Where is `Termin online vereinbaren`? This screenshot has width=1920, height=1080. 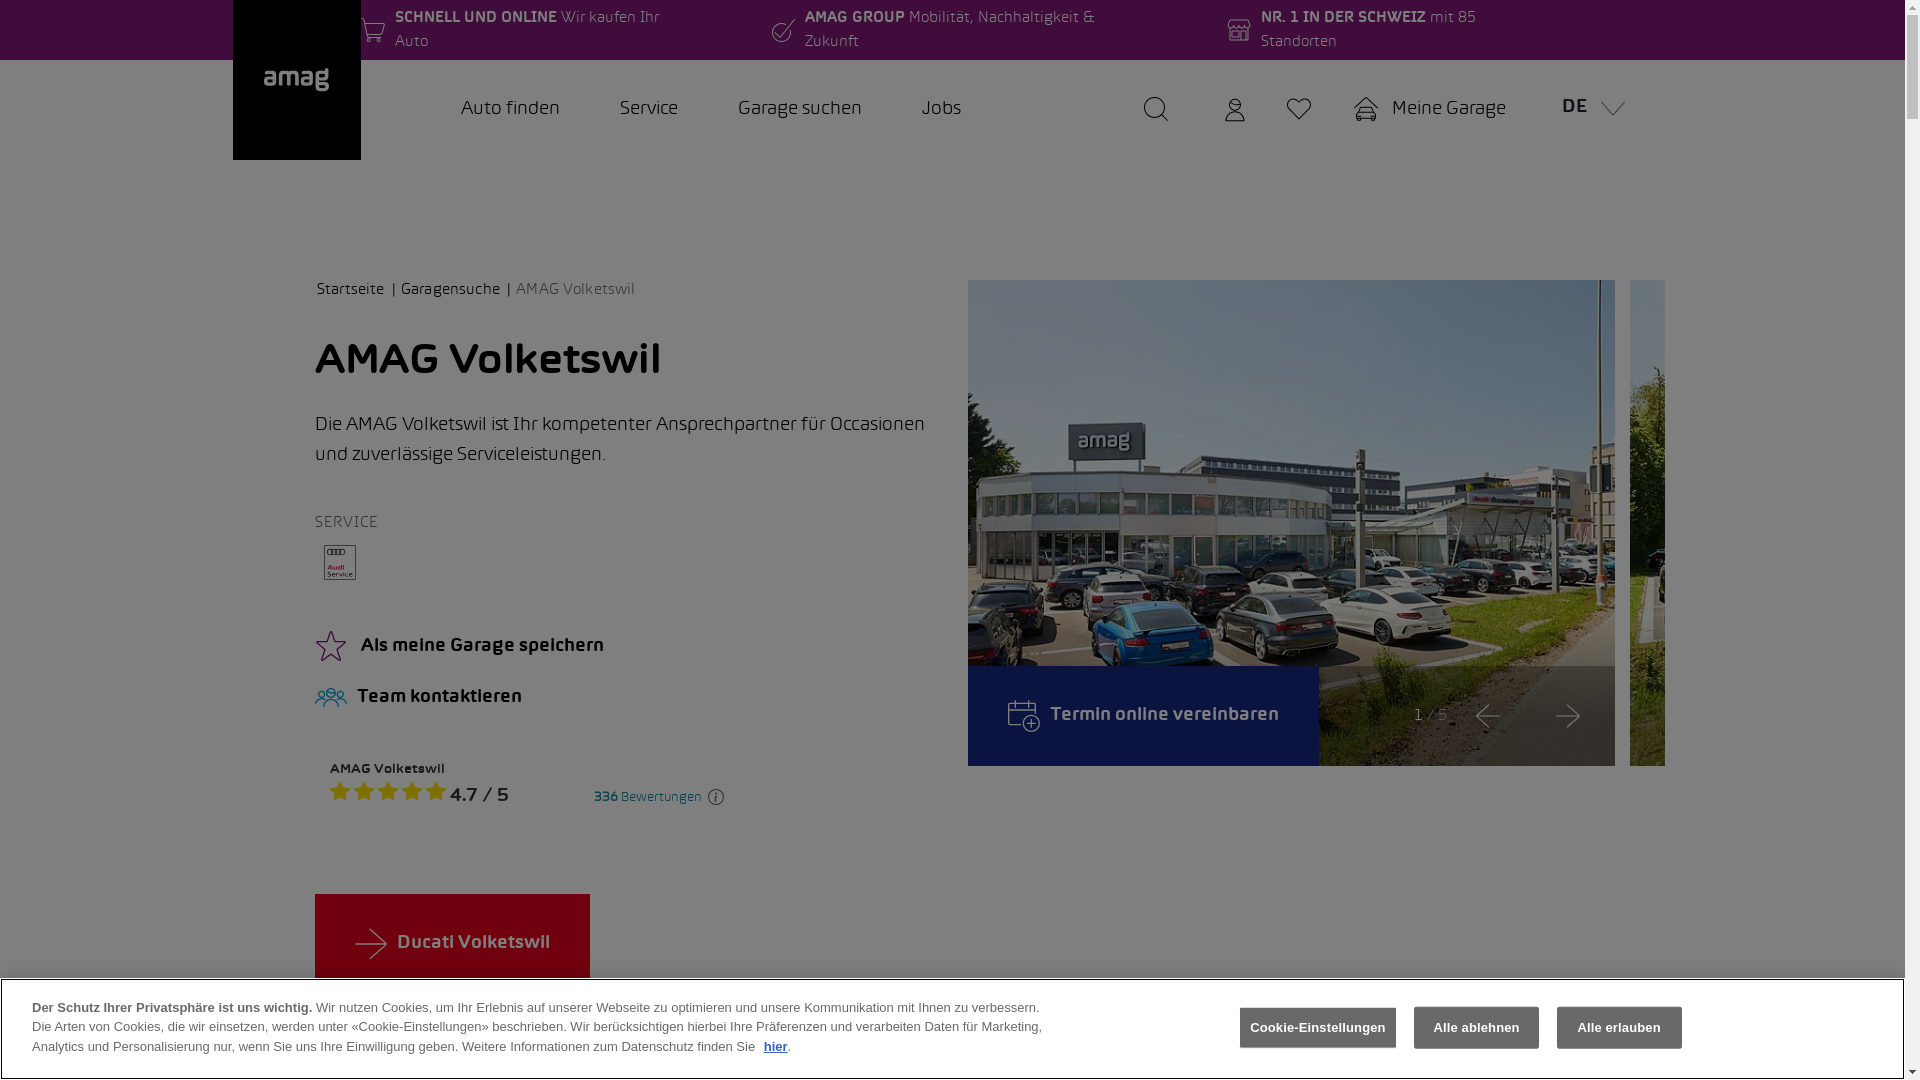
Termin online vereinbaren is located at coordinates (1144, 716).